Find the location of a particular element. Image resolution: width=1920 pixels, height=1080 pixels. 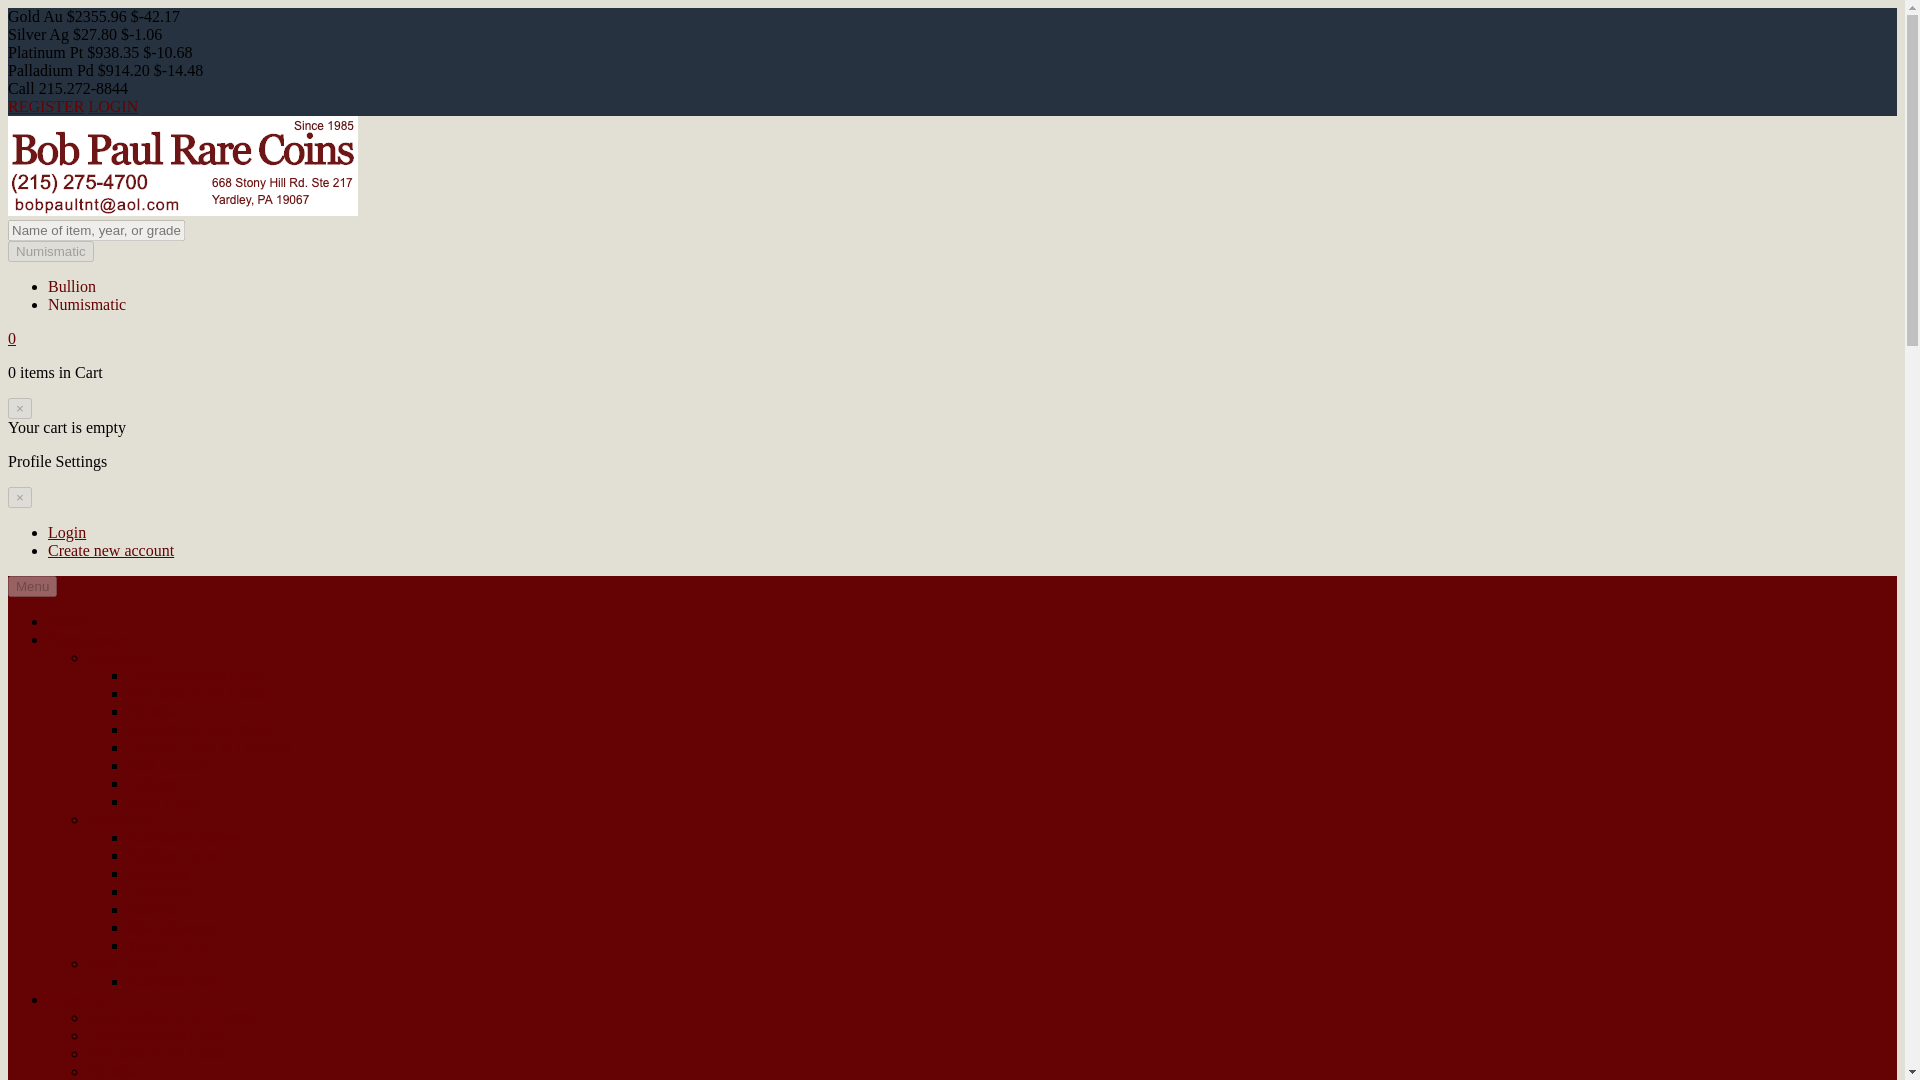

Commemoratives is located at coordinates (184, 837).